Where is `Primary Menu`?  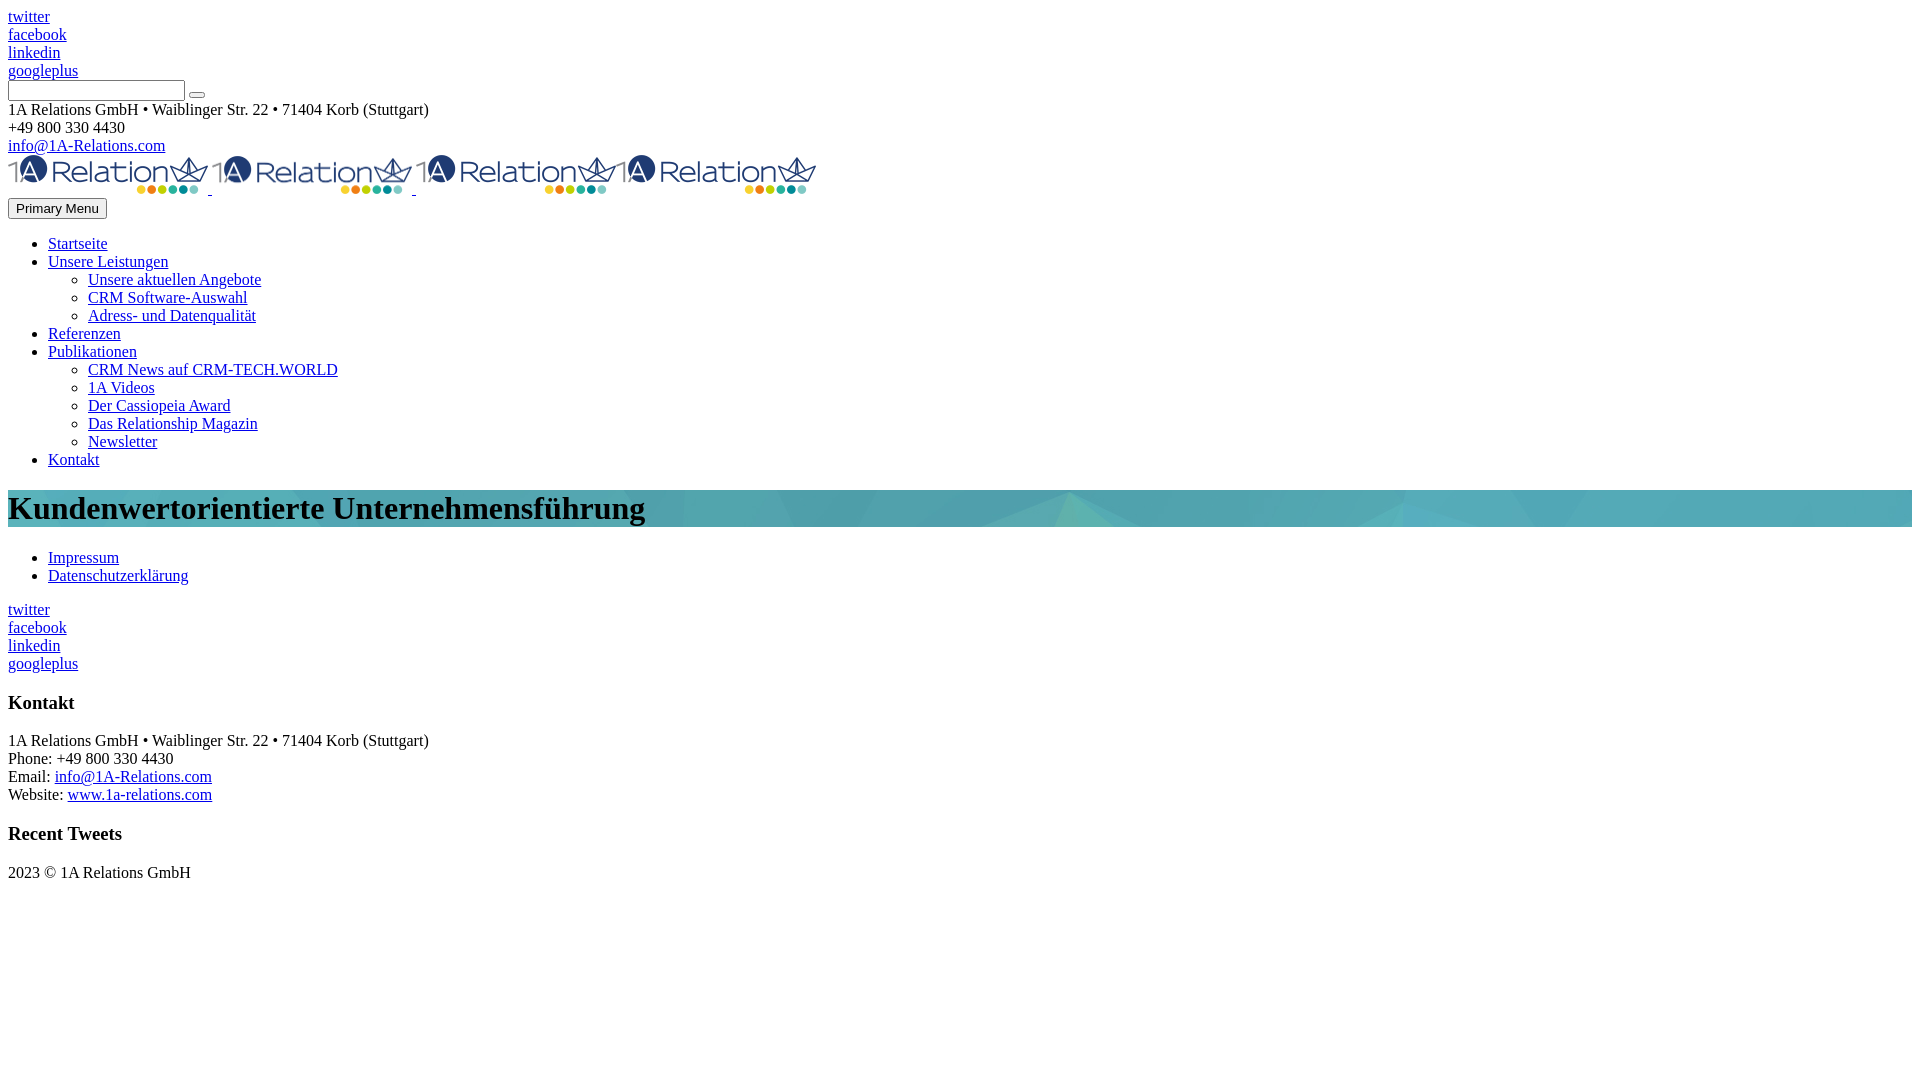 Primary Menu is located at coordinates (58, 208).